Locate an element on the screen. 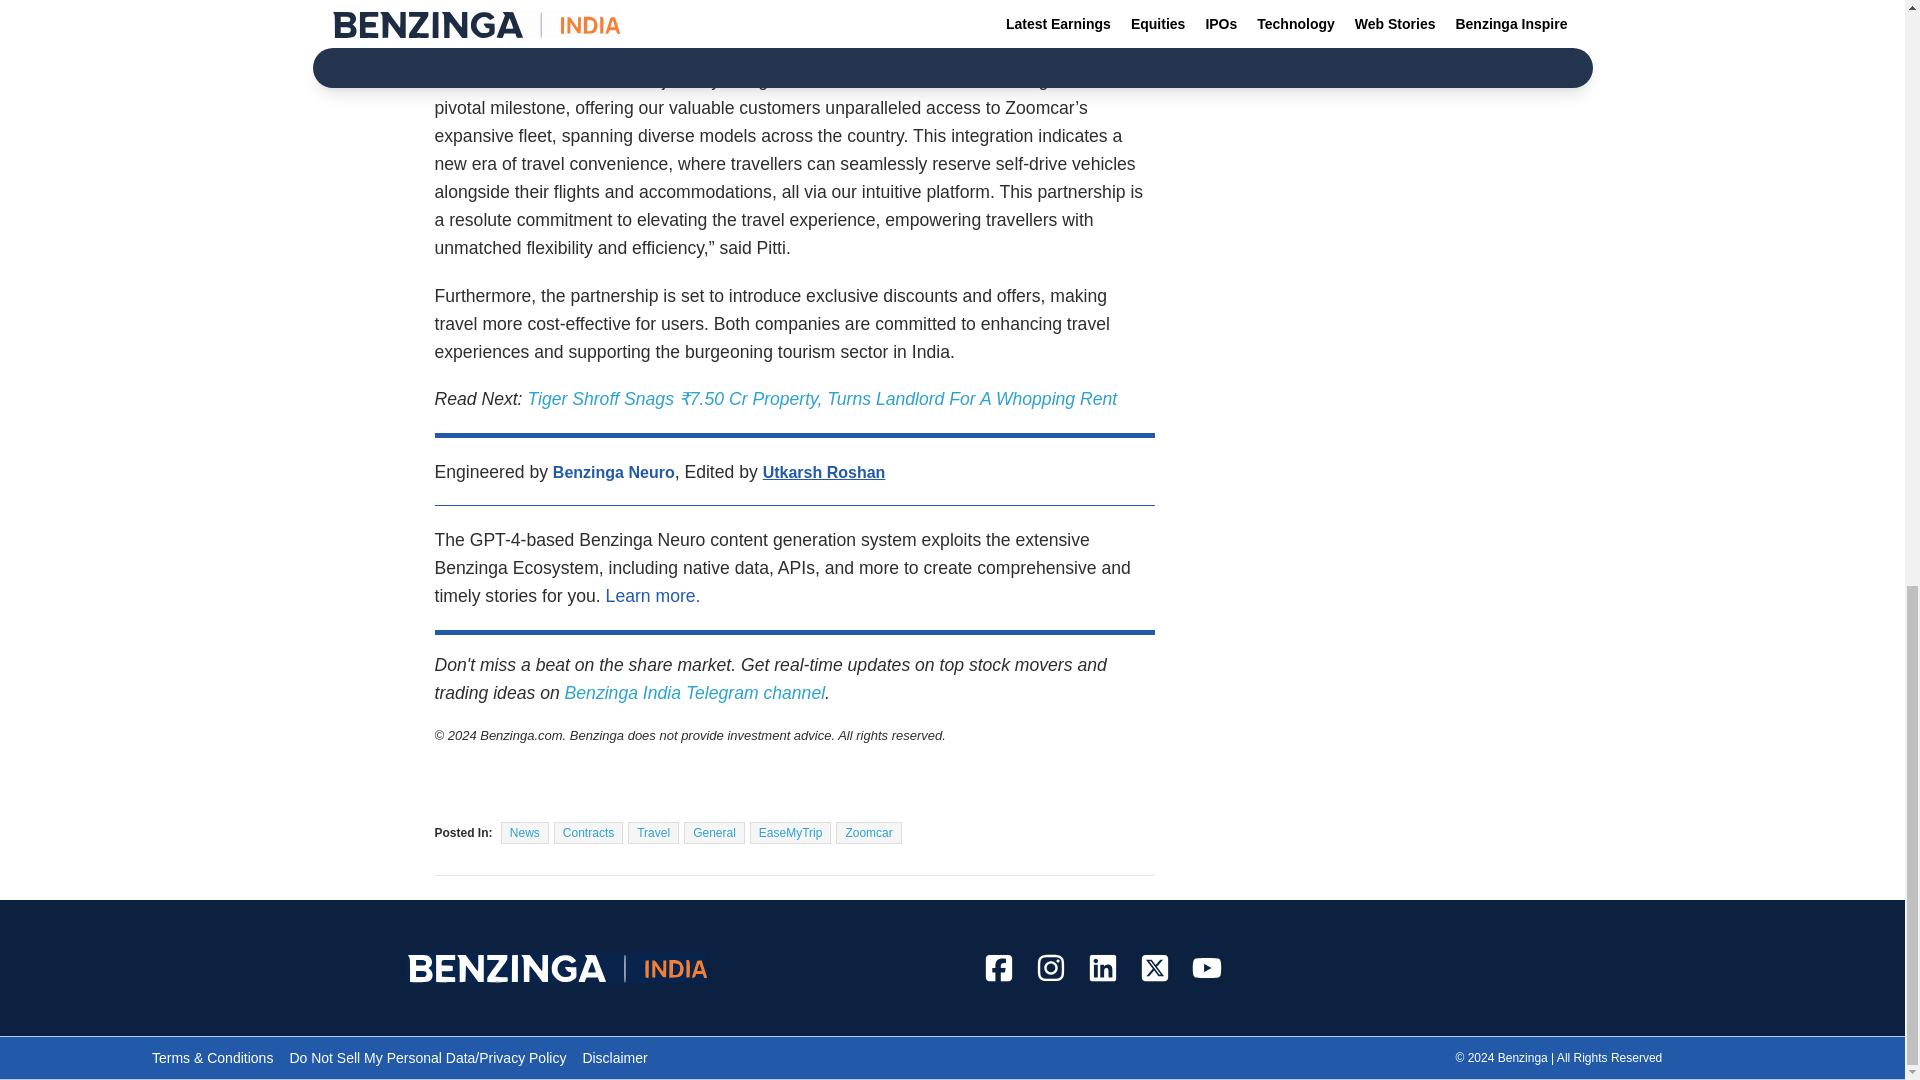 Image resolution: width=1920 pixels, height=1080 pixels. Contracts is located at coordinates (588, 832).